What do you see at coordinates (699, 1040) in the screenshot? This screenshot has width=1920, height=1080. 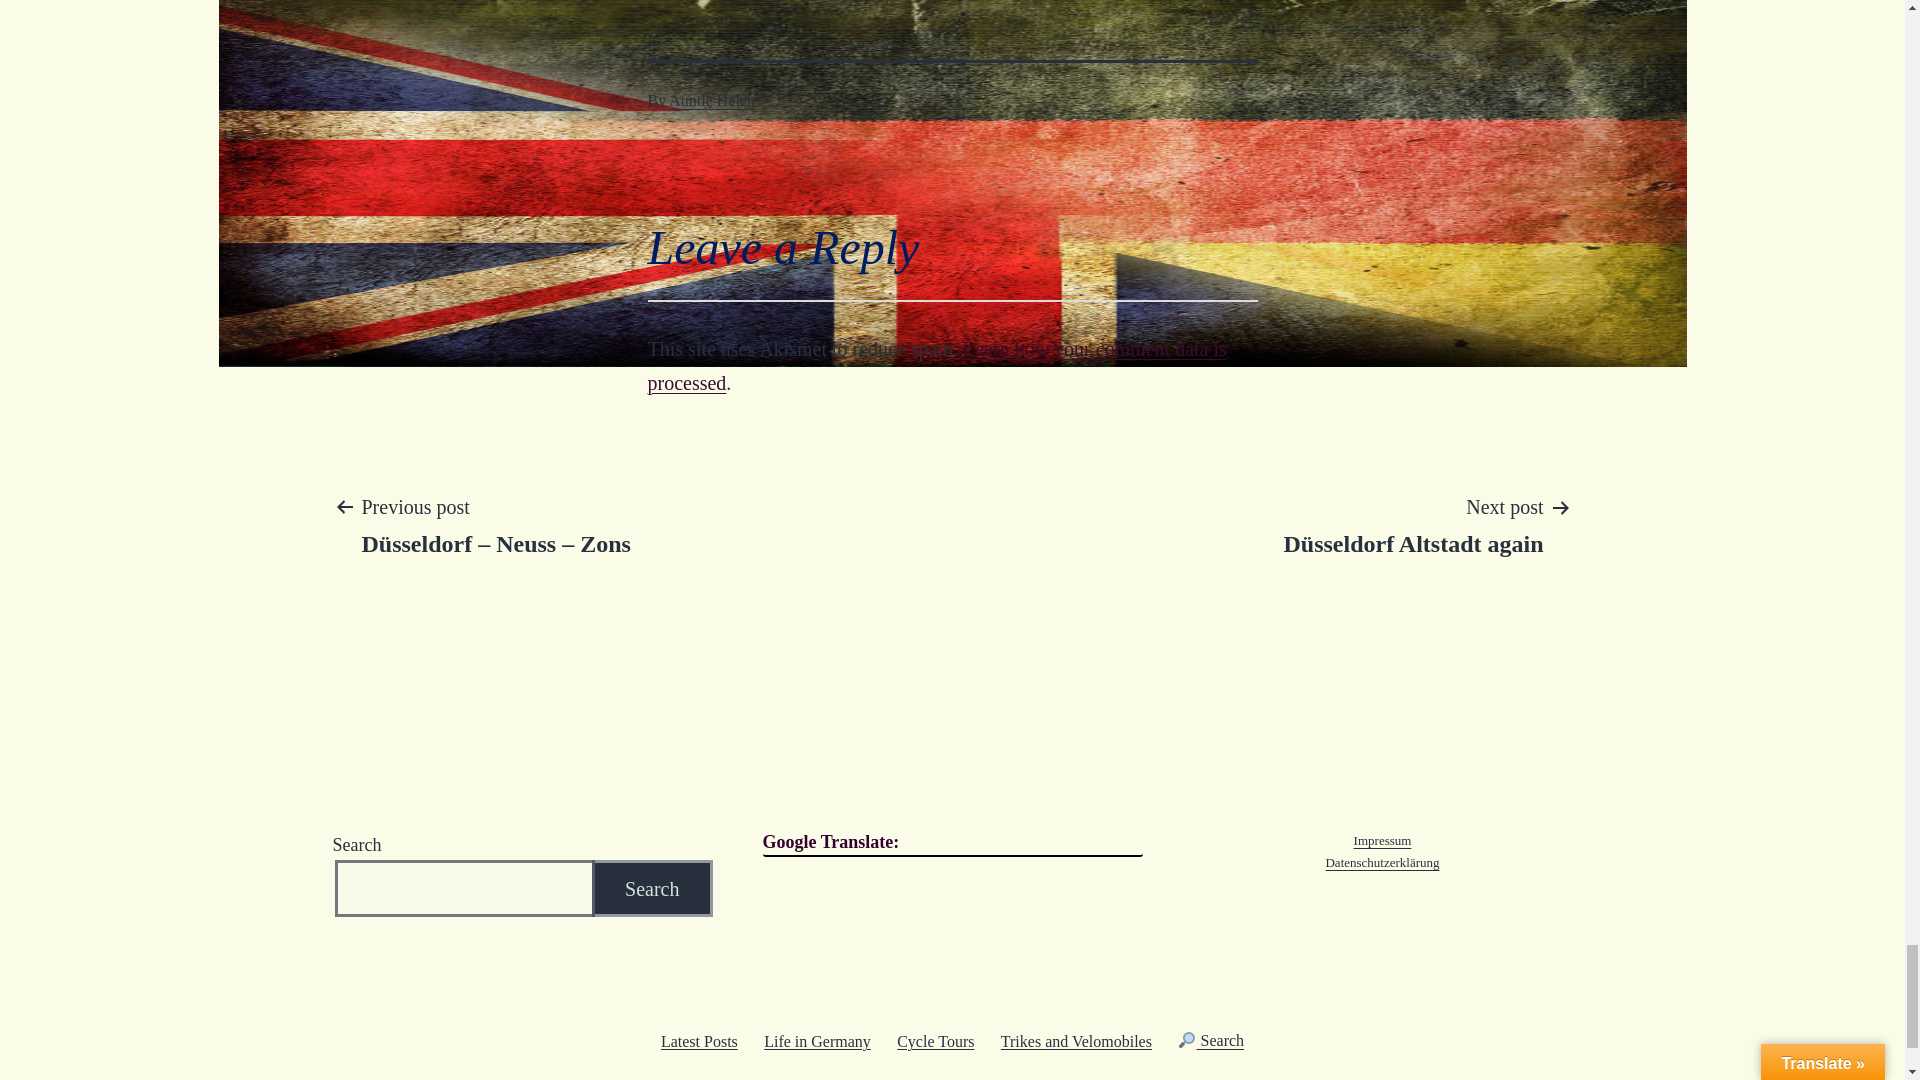 I see `Latest Posts` at bounding box center [699, 1040].